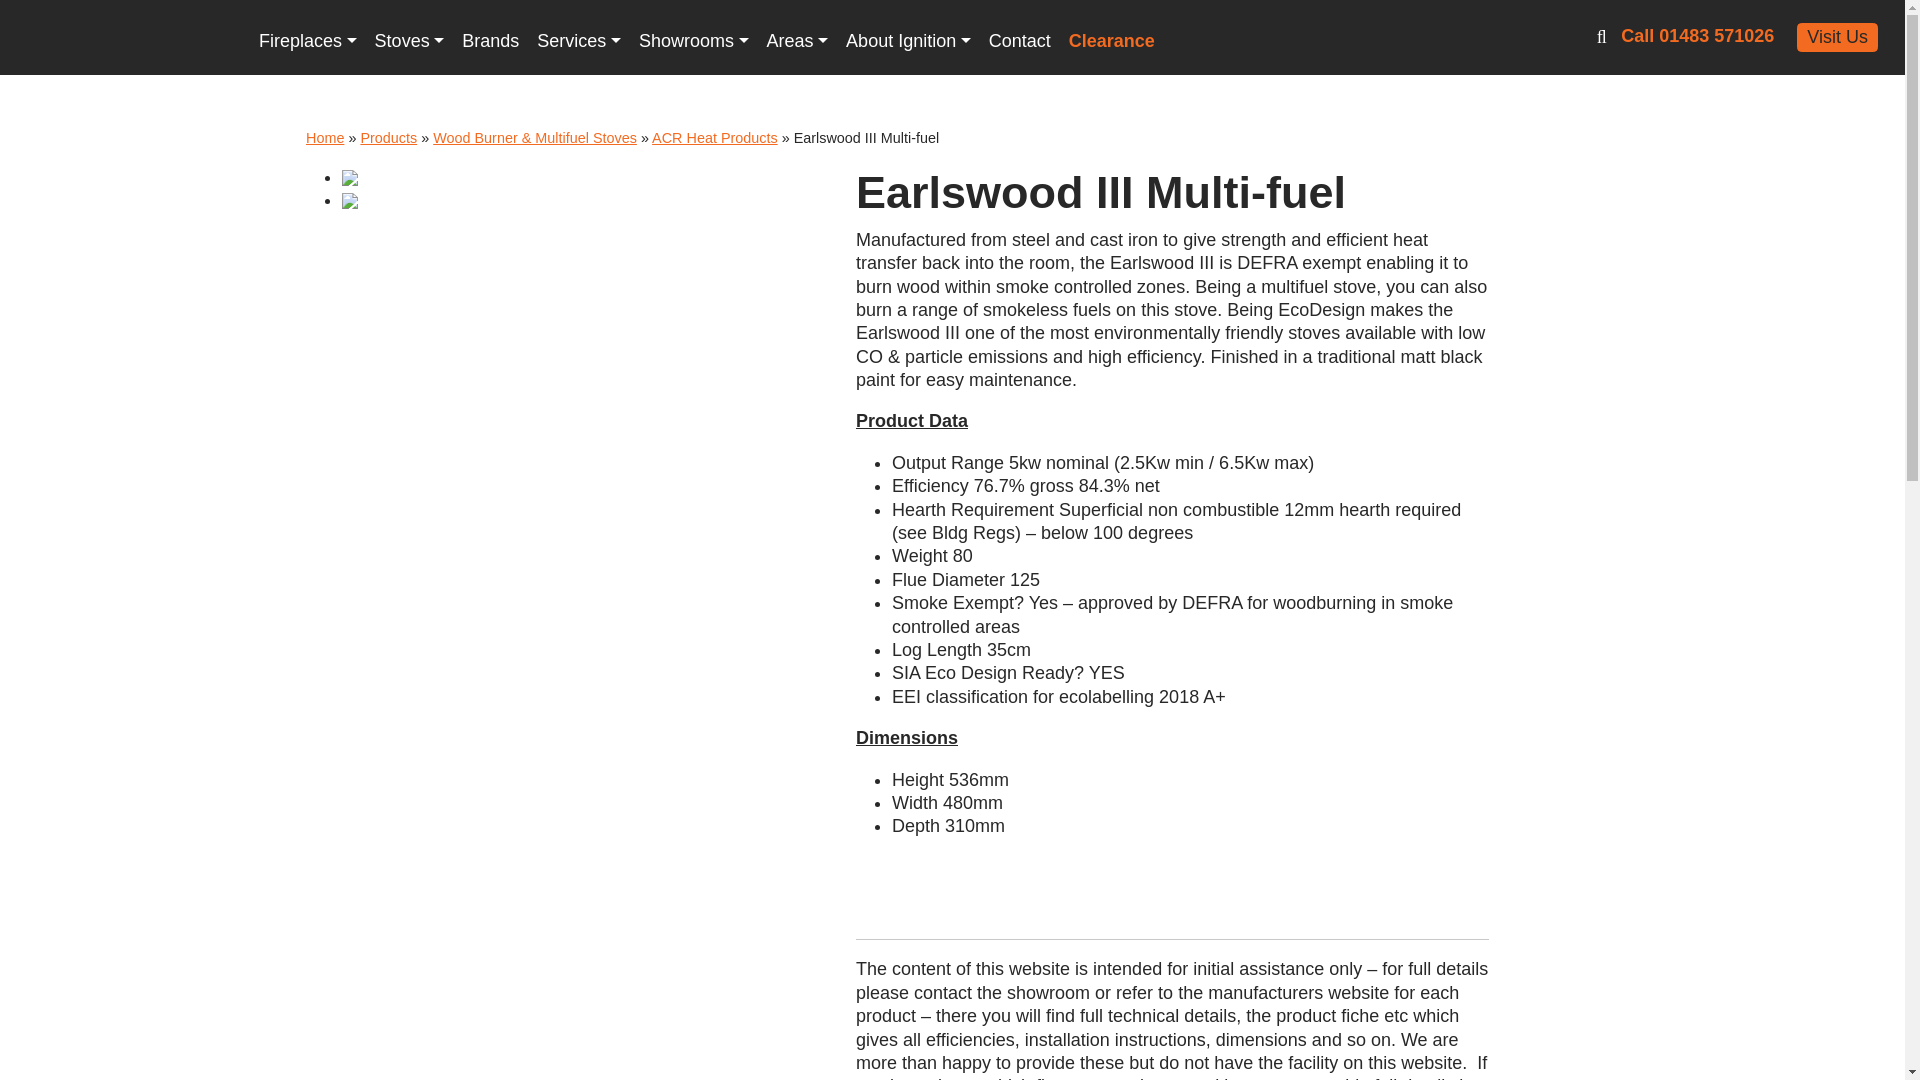  What do you see at coordinates (308, 40) in the screenshot?
I see `Fireplaces` at bounding box center [308, 40].